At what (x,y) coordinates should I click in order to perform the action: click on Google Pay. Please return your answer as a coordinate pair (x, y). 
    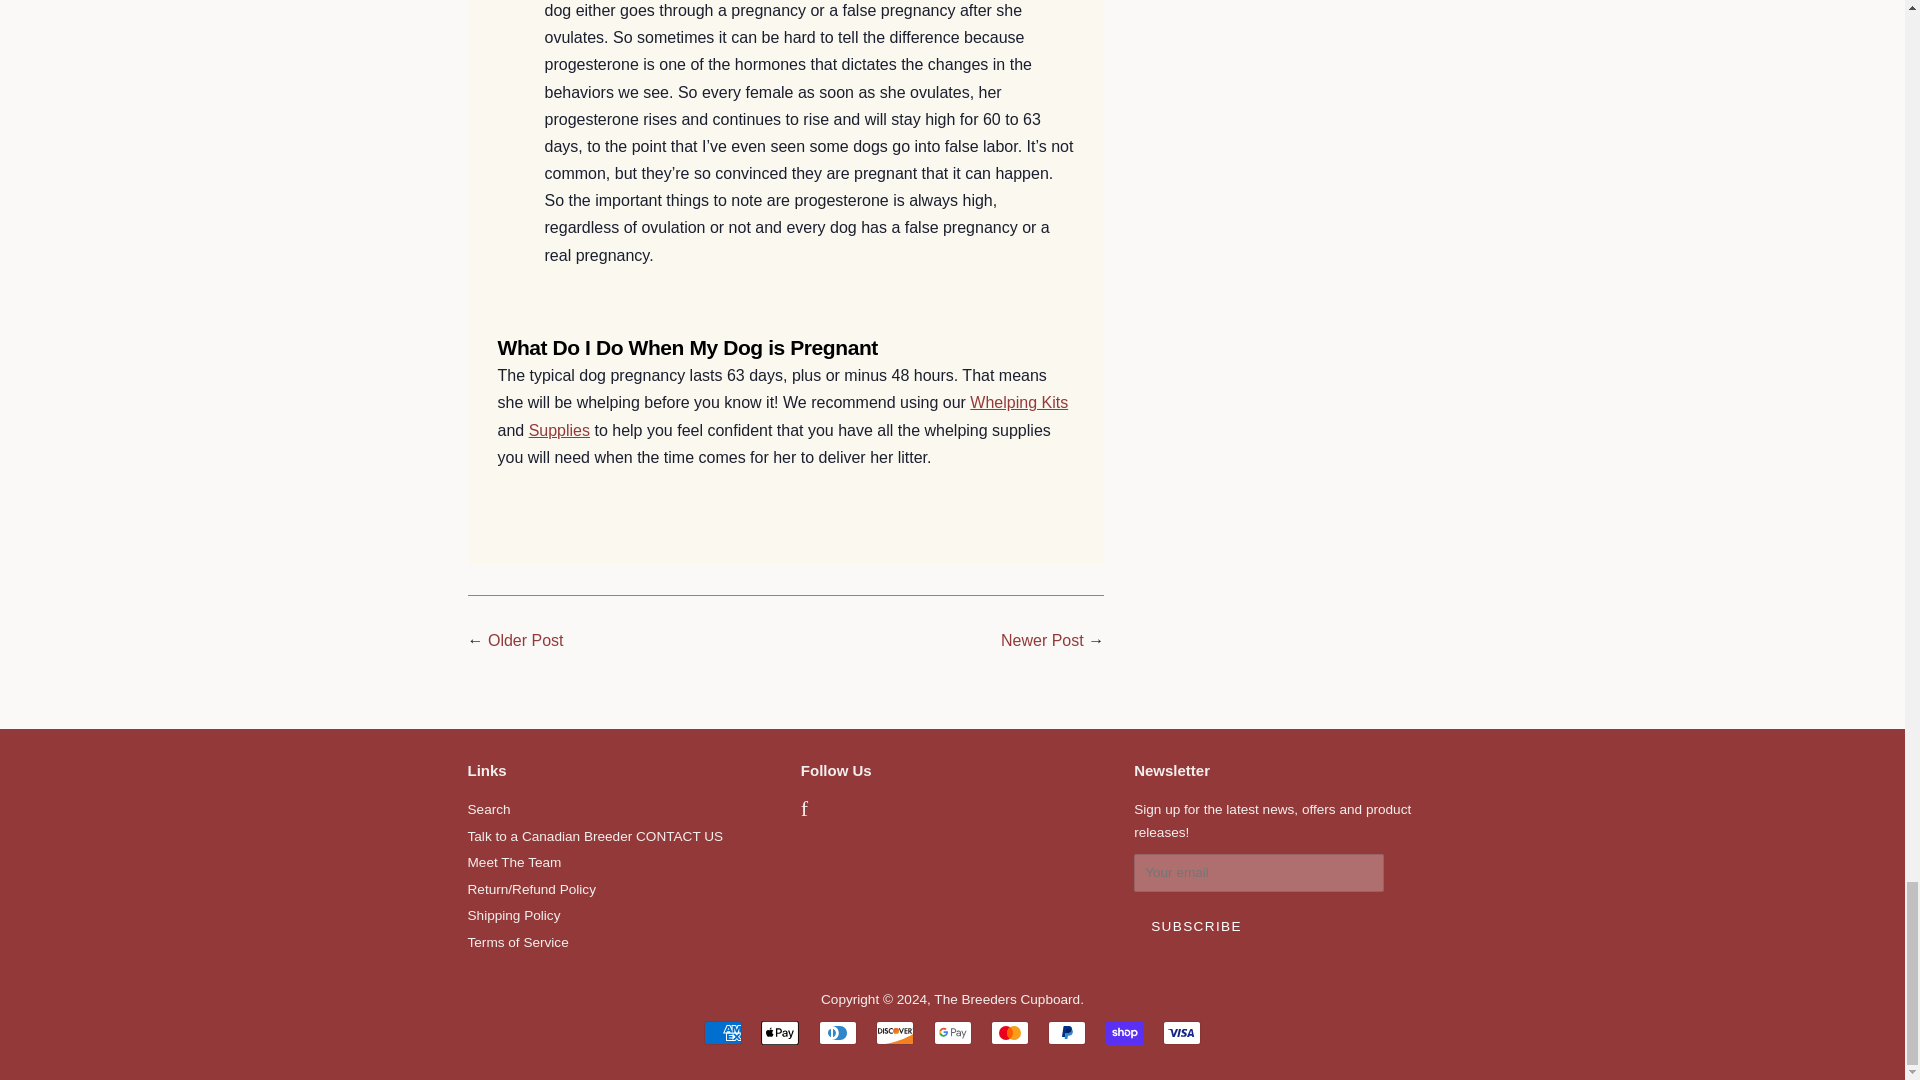
    Looking at the image, I should click on (952, 1032).